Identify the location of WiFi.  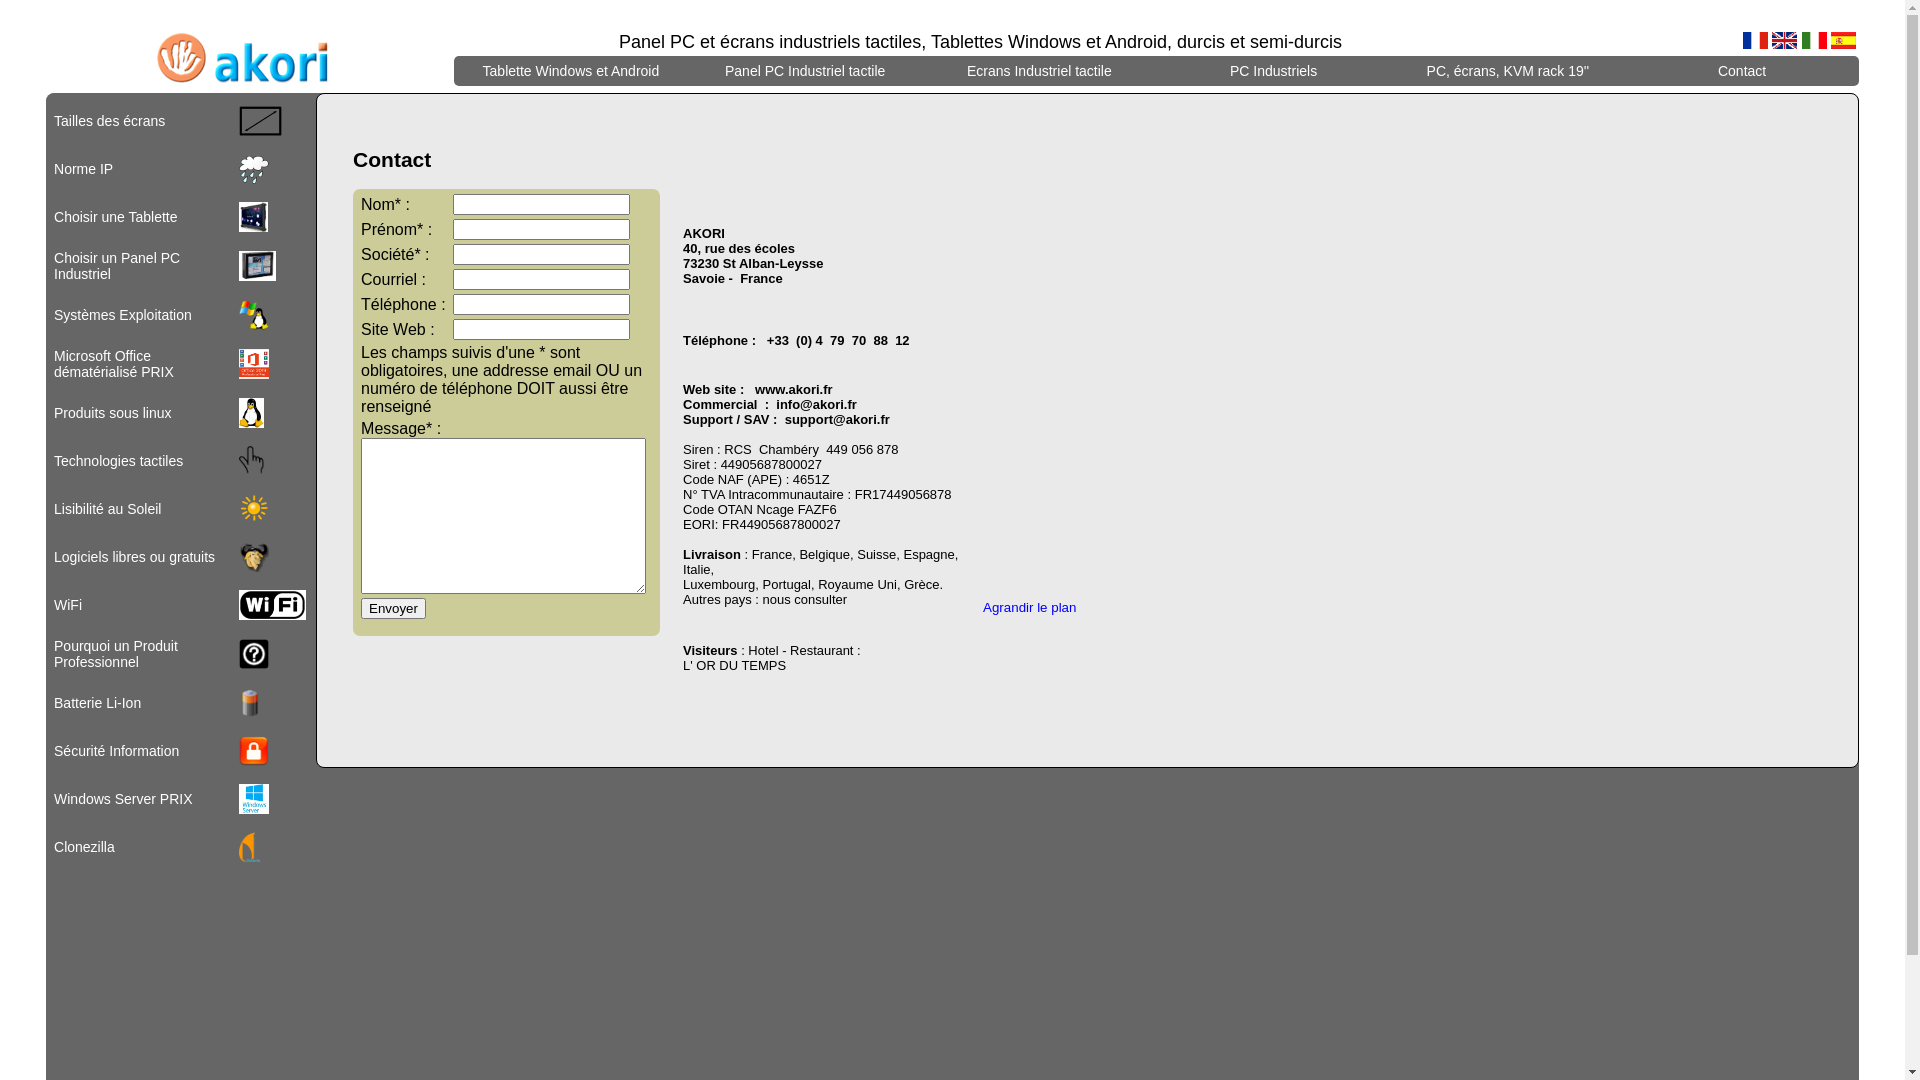
(68, 604).